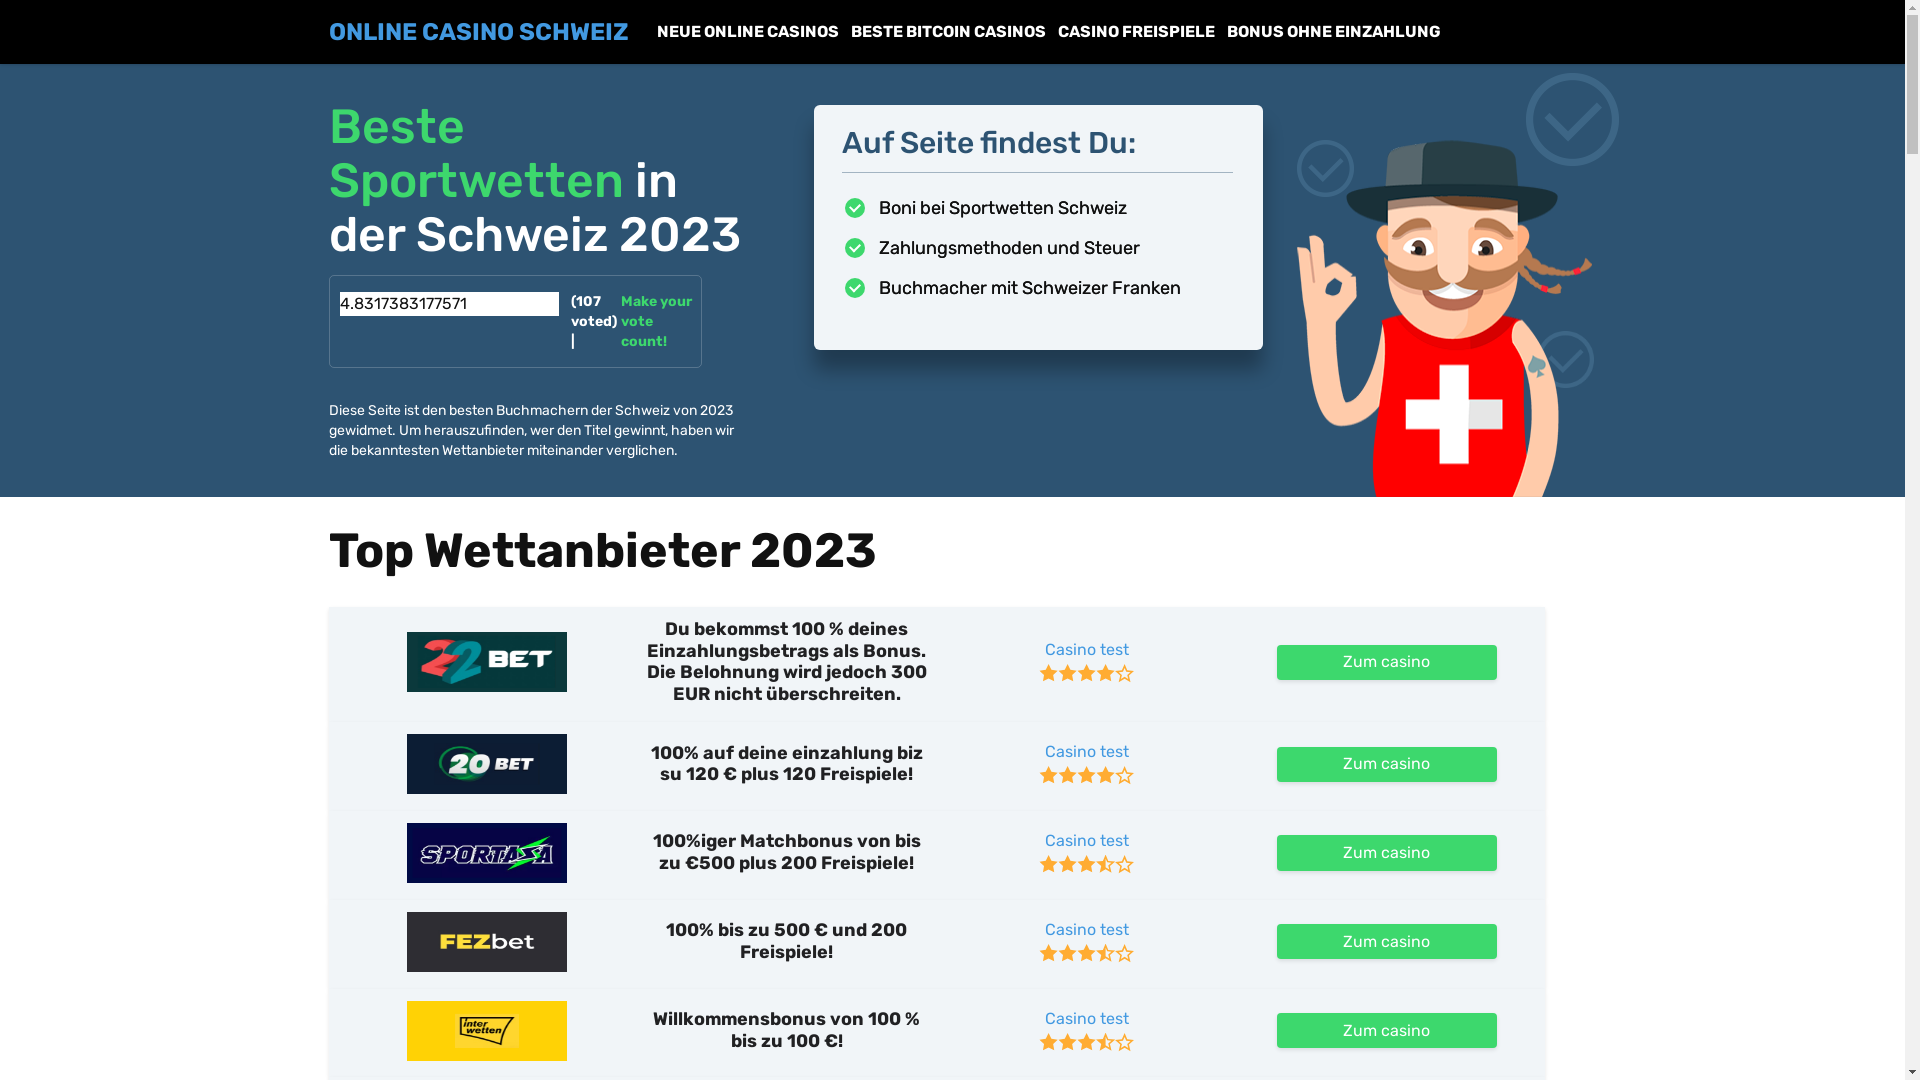  What do you see at coordinates (1086, 841) in the screenshot?
I see `Casino test` at bounding box center [1086, 841].